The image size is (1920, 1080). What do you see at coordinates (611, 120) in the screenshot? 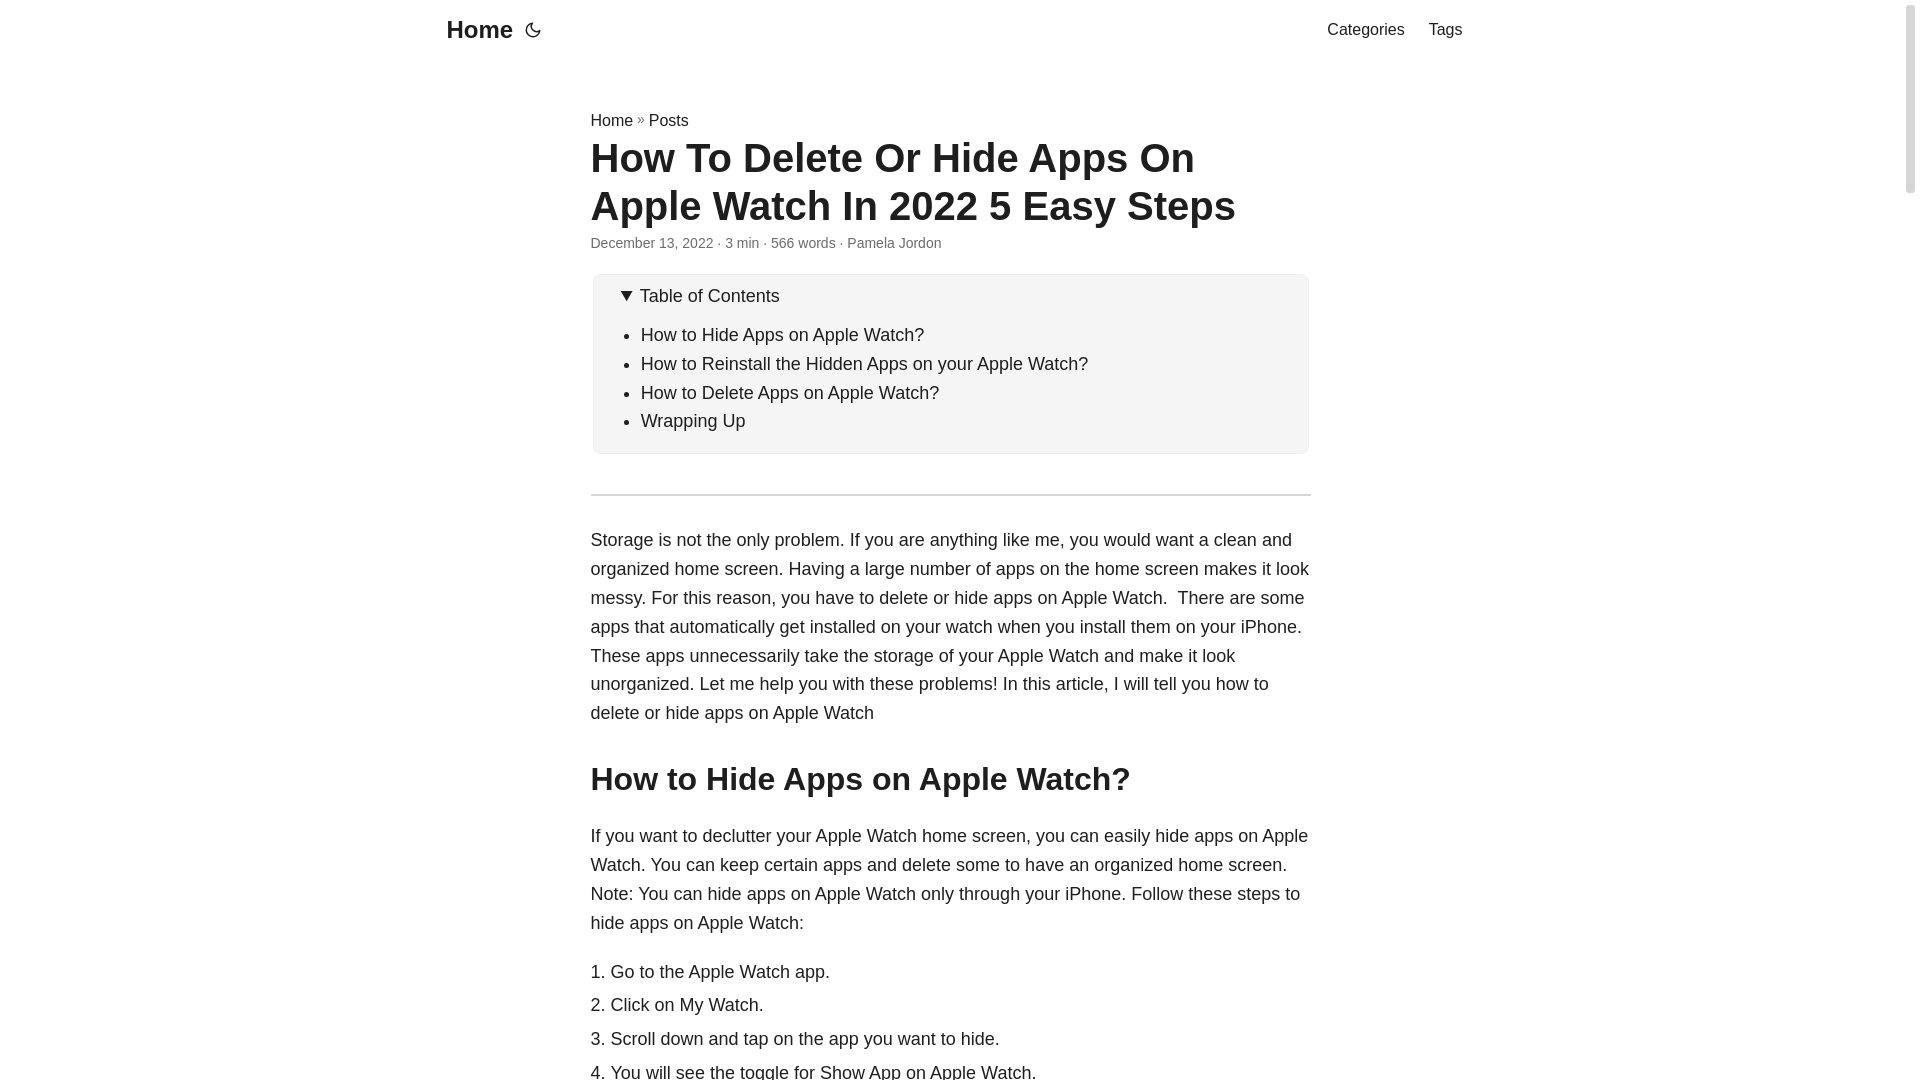
I see `Home` at bounding box center [611, 120].